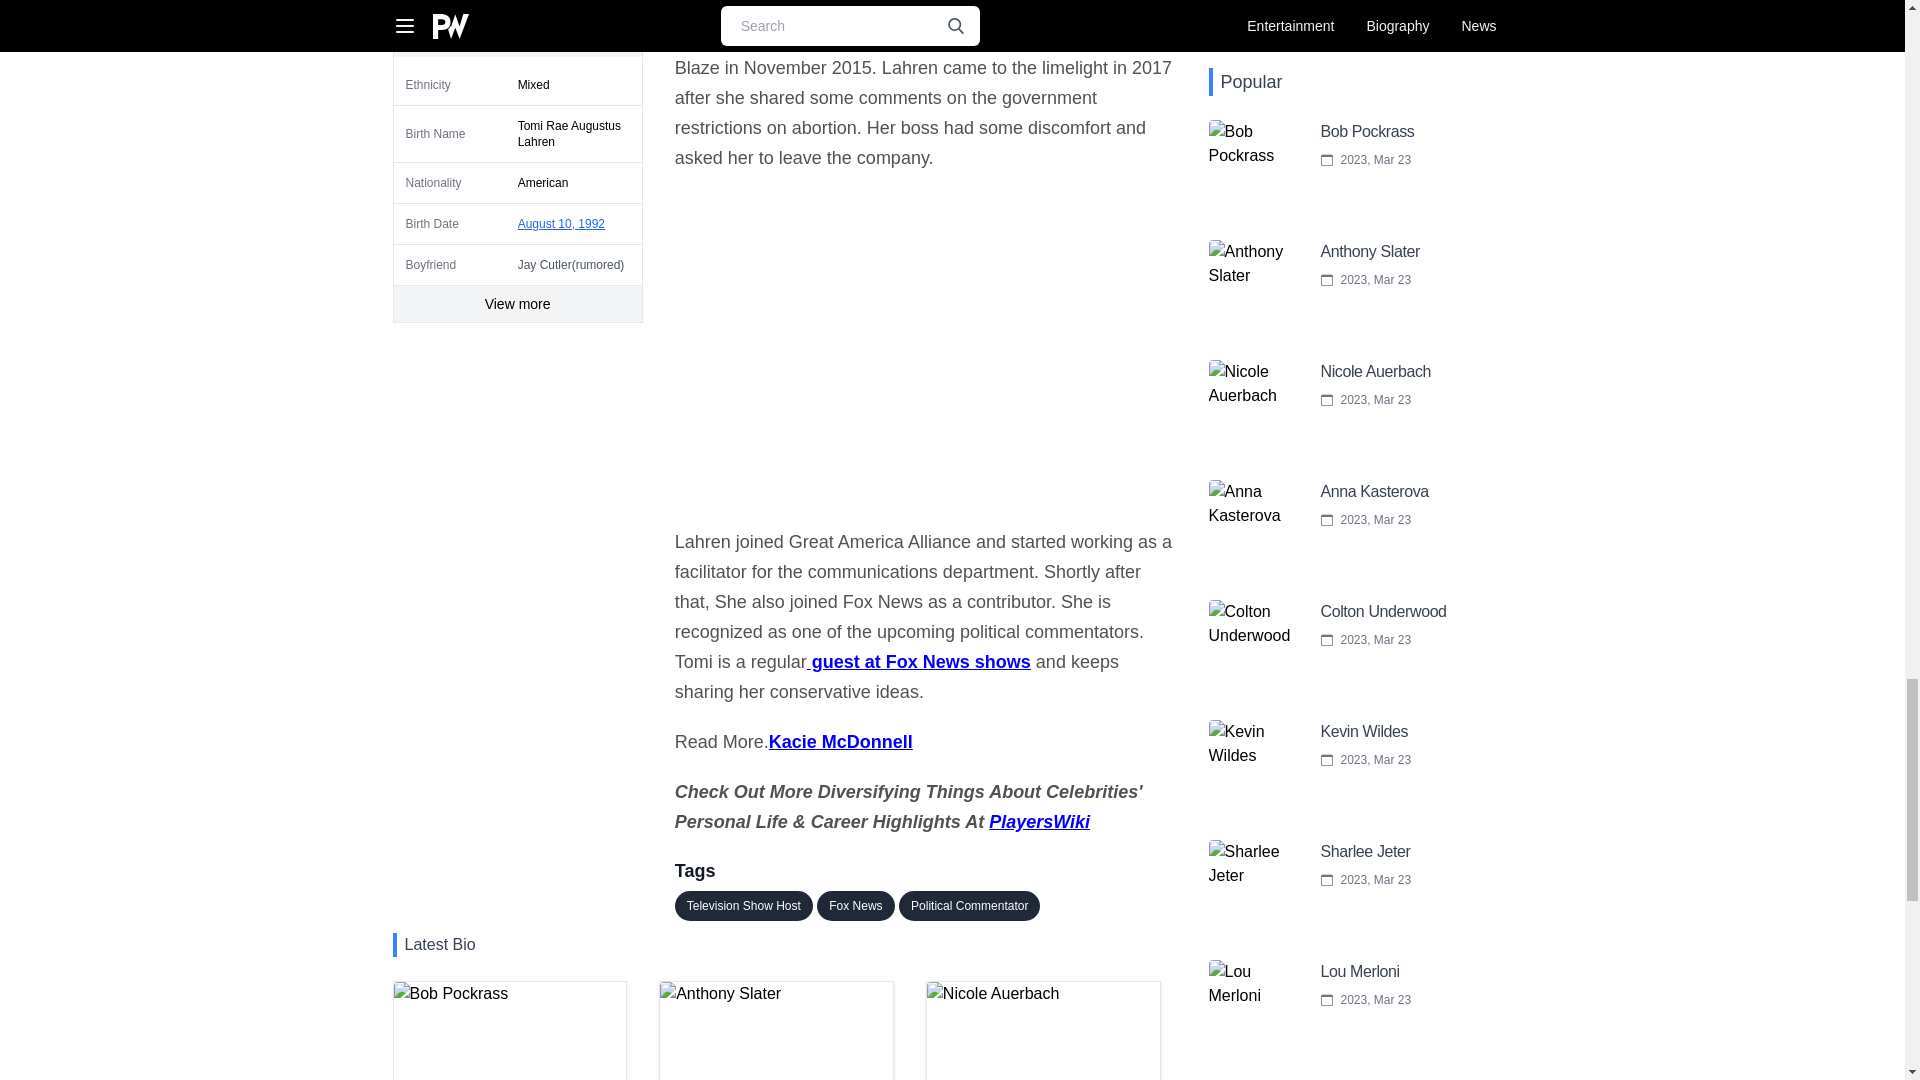  What do you see at coordinates (509, 1030) in the screenshot?
I see `Bob Pockrass` at bounding box center [509, 1030].